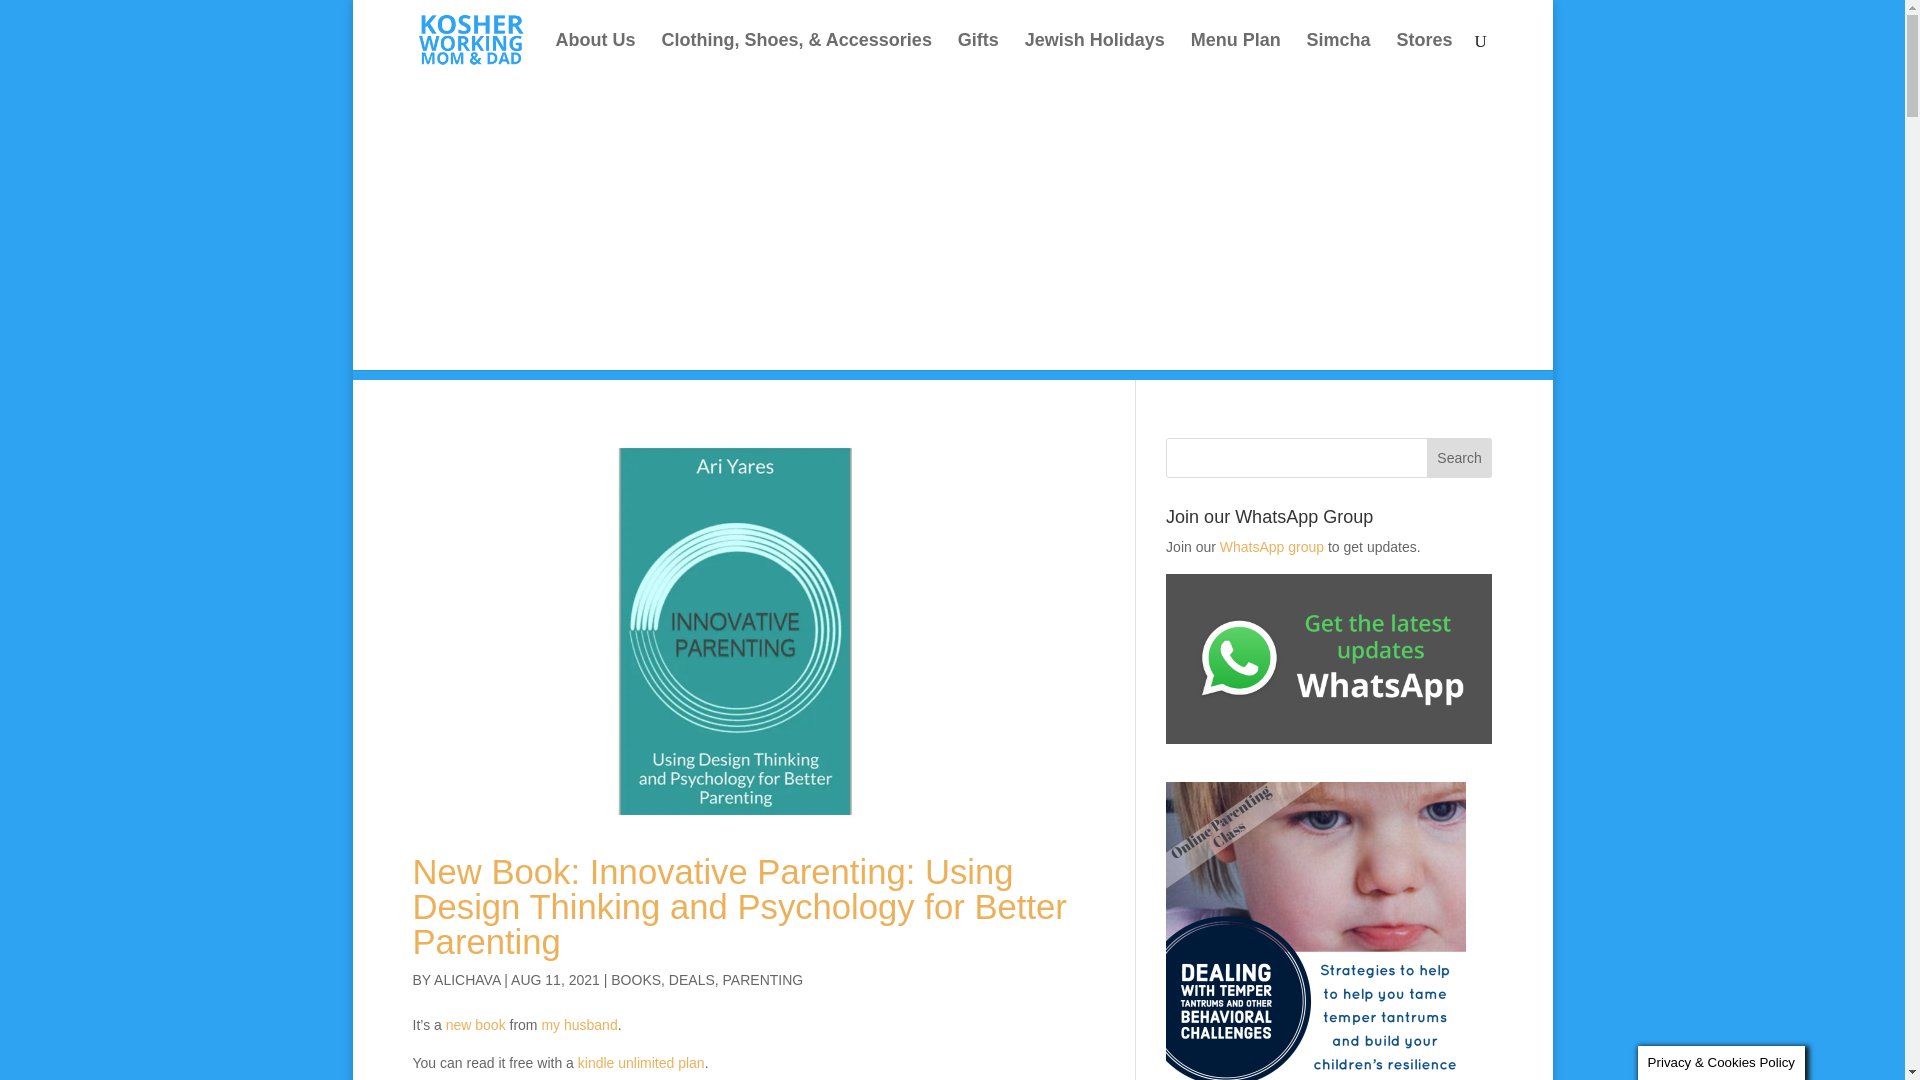  I want to click on About Us, so click(596, 56).